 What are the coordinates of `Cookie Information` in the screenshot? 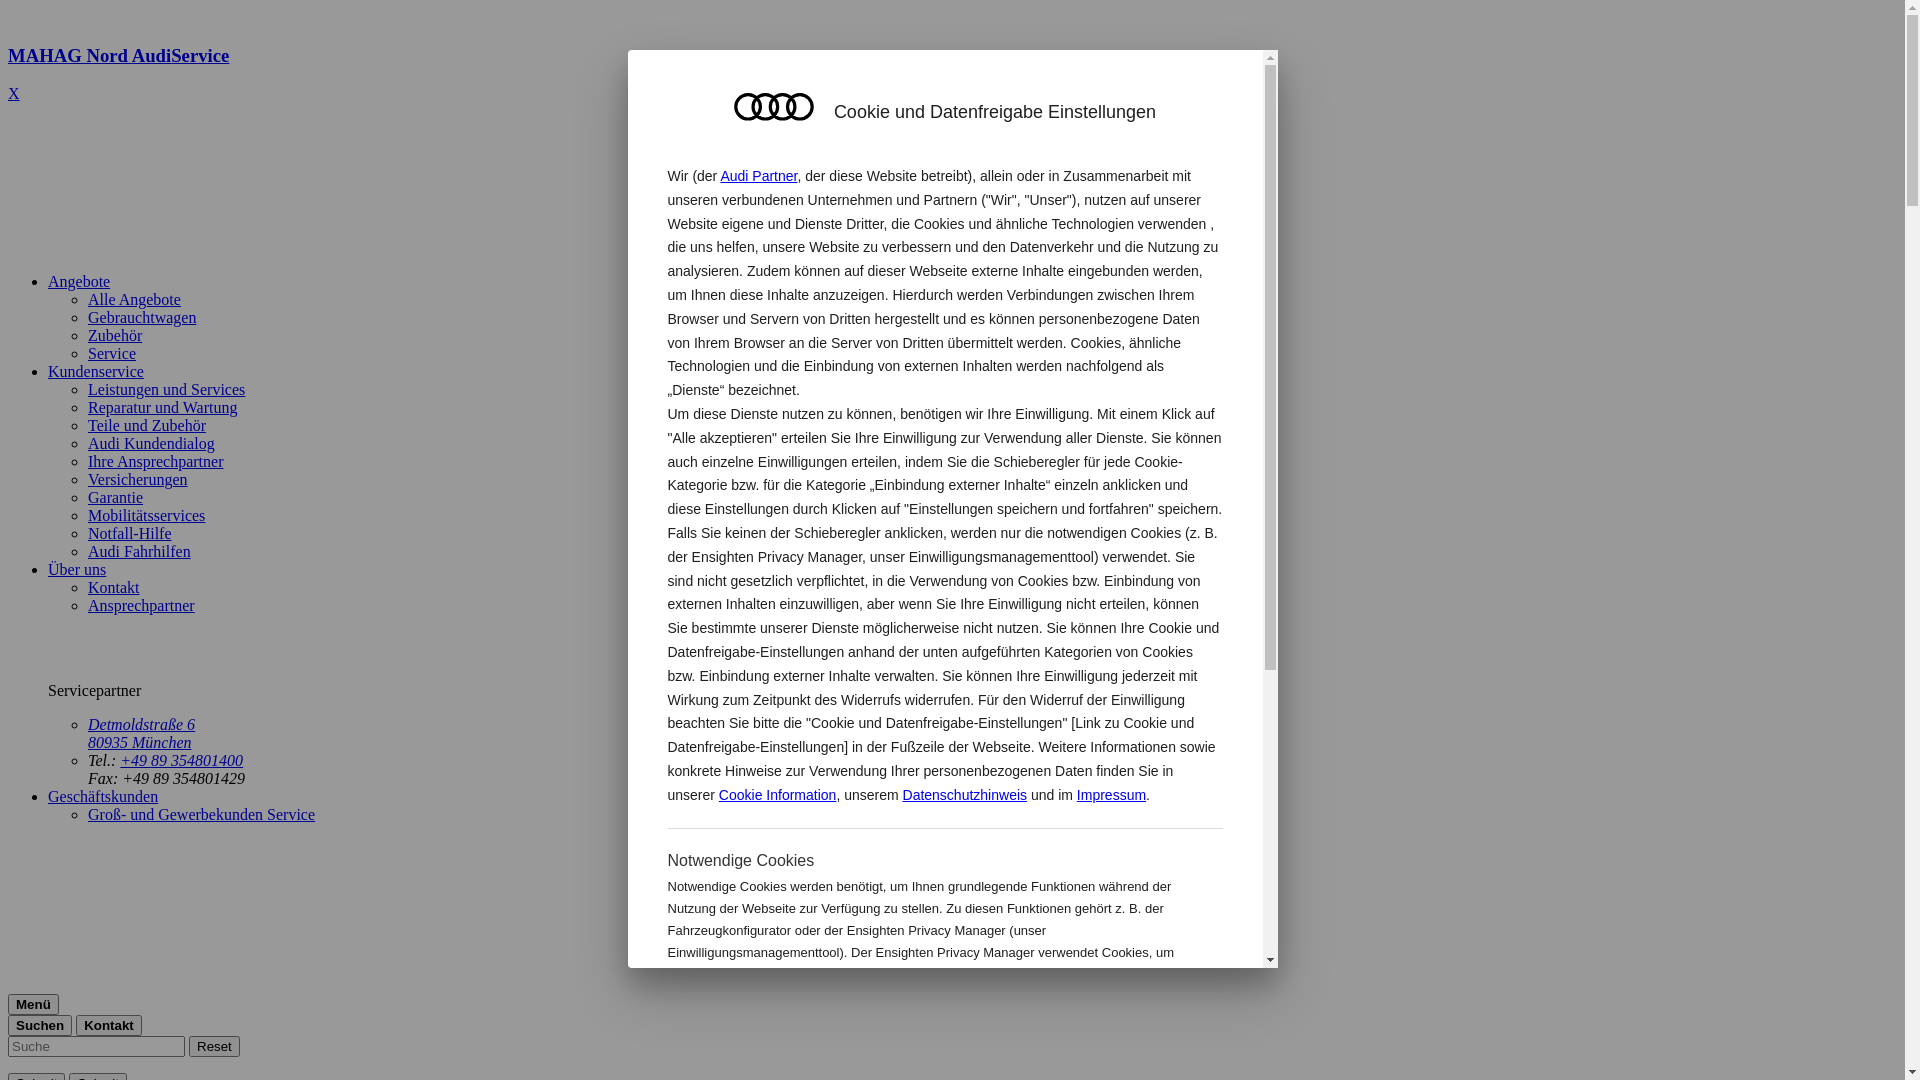 It's located at (1118, 1018).